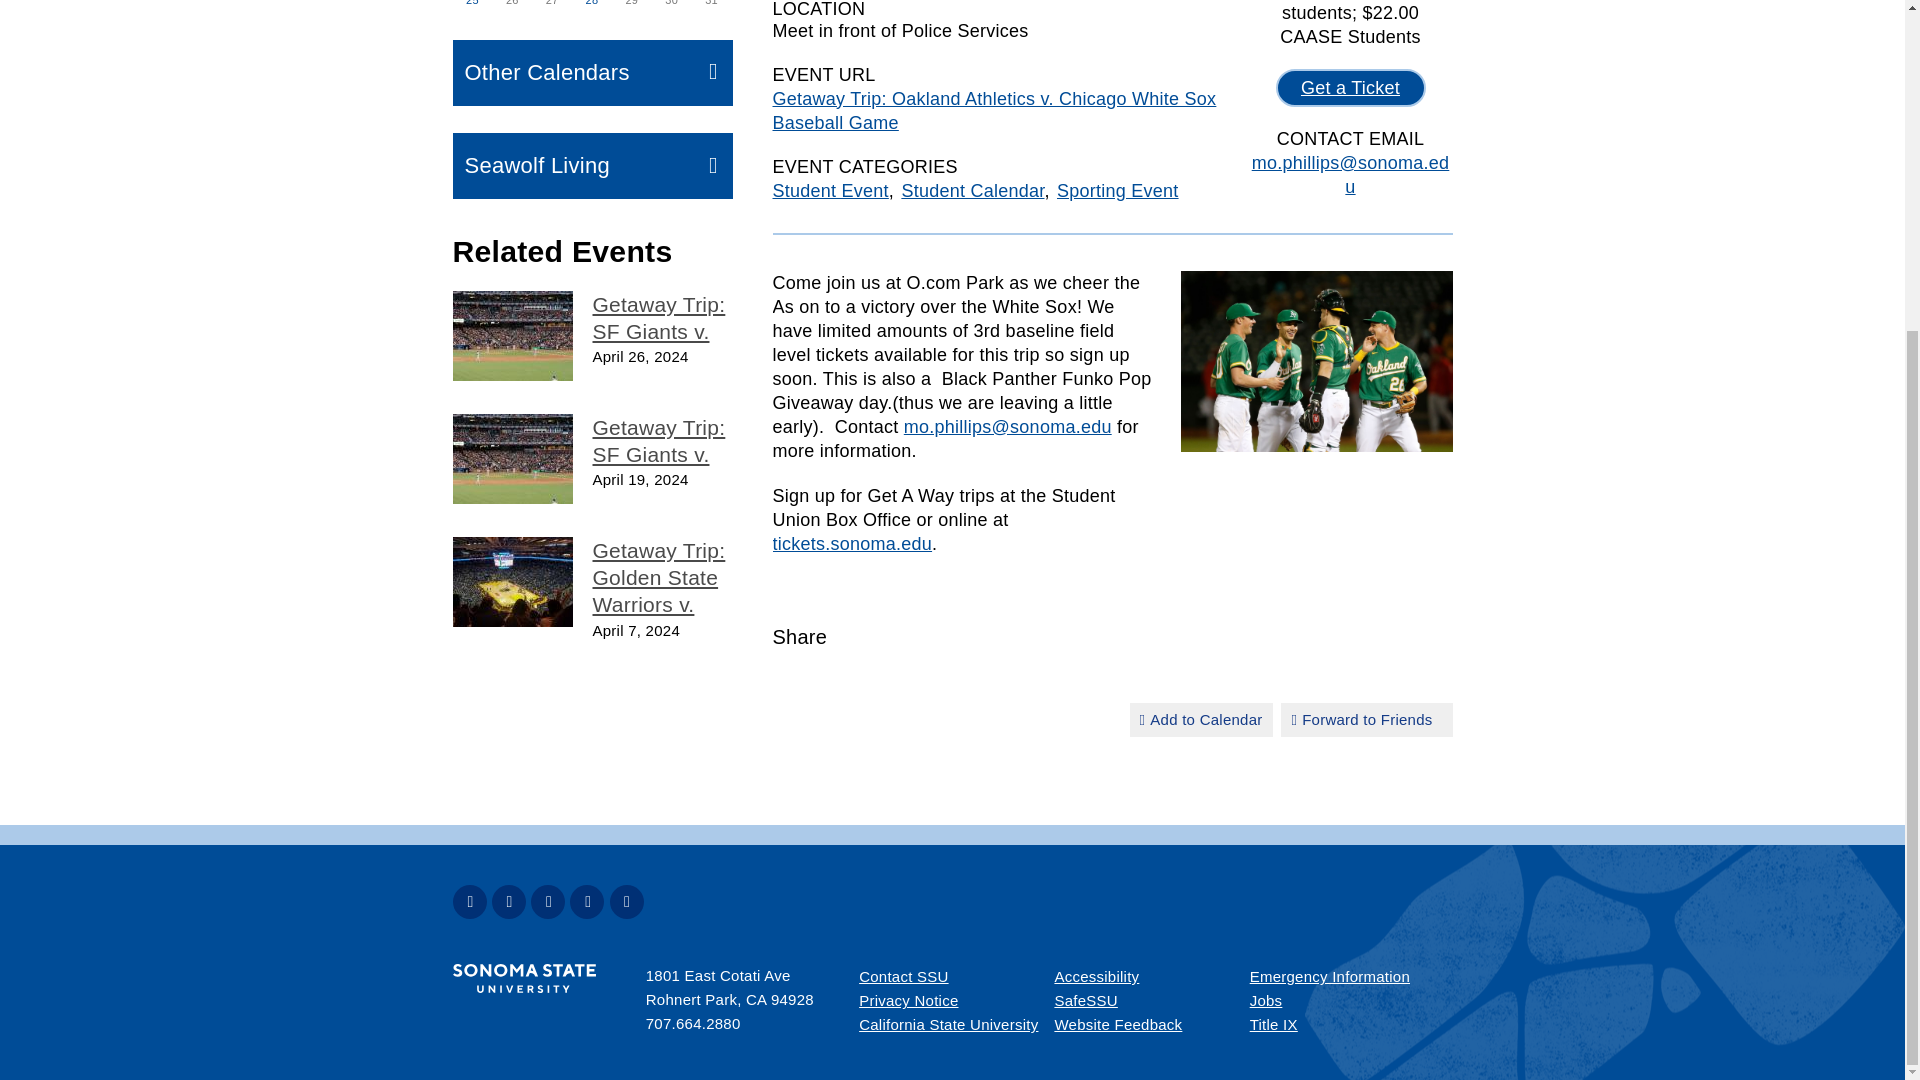 The image size is (1920, 1080). Describe the element at coordinates (512, 458) in the screenshot. I see `Baseball Game` at that location.